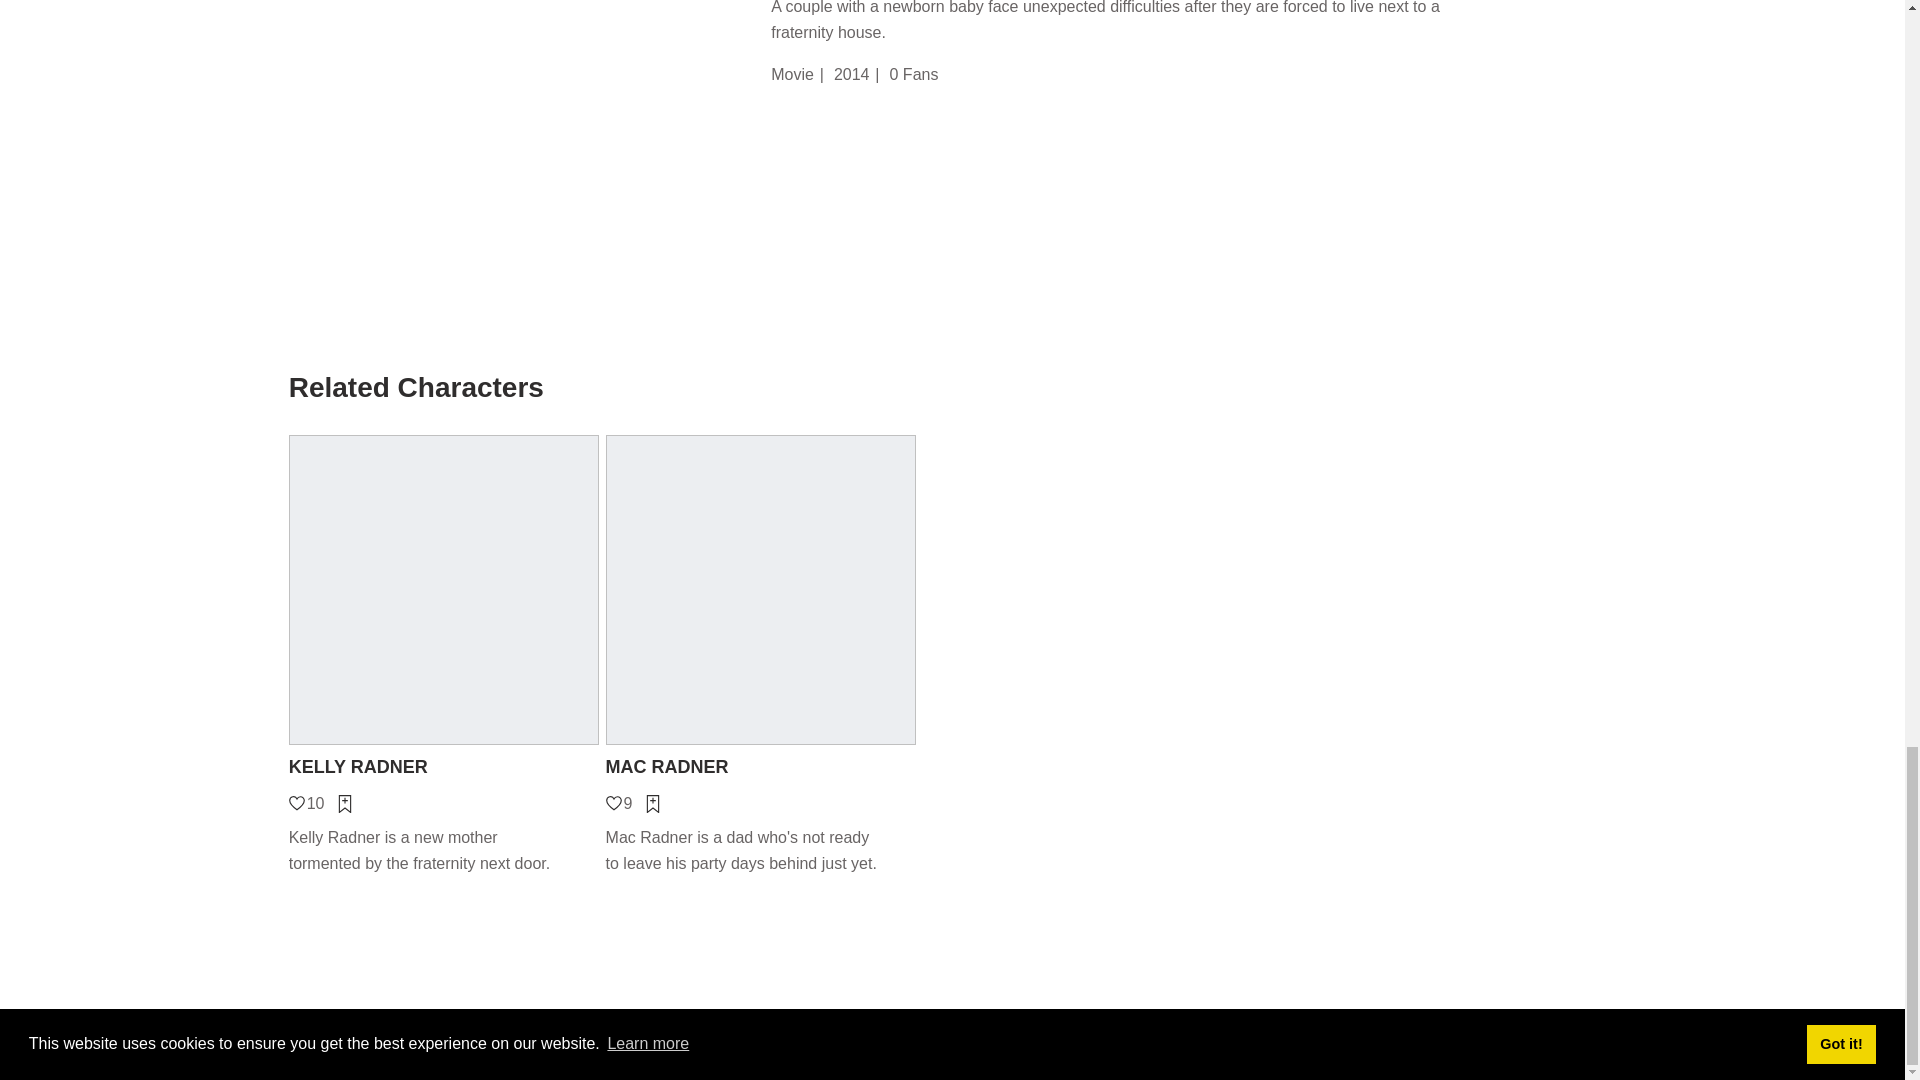 The width and height of the screenshot is (1920, 1080). Describe the element at coordinates (444, 766) in the screenshot. I see `KELLY RADNER` at that location.